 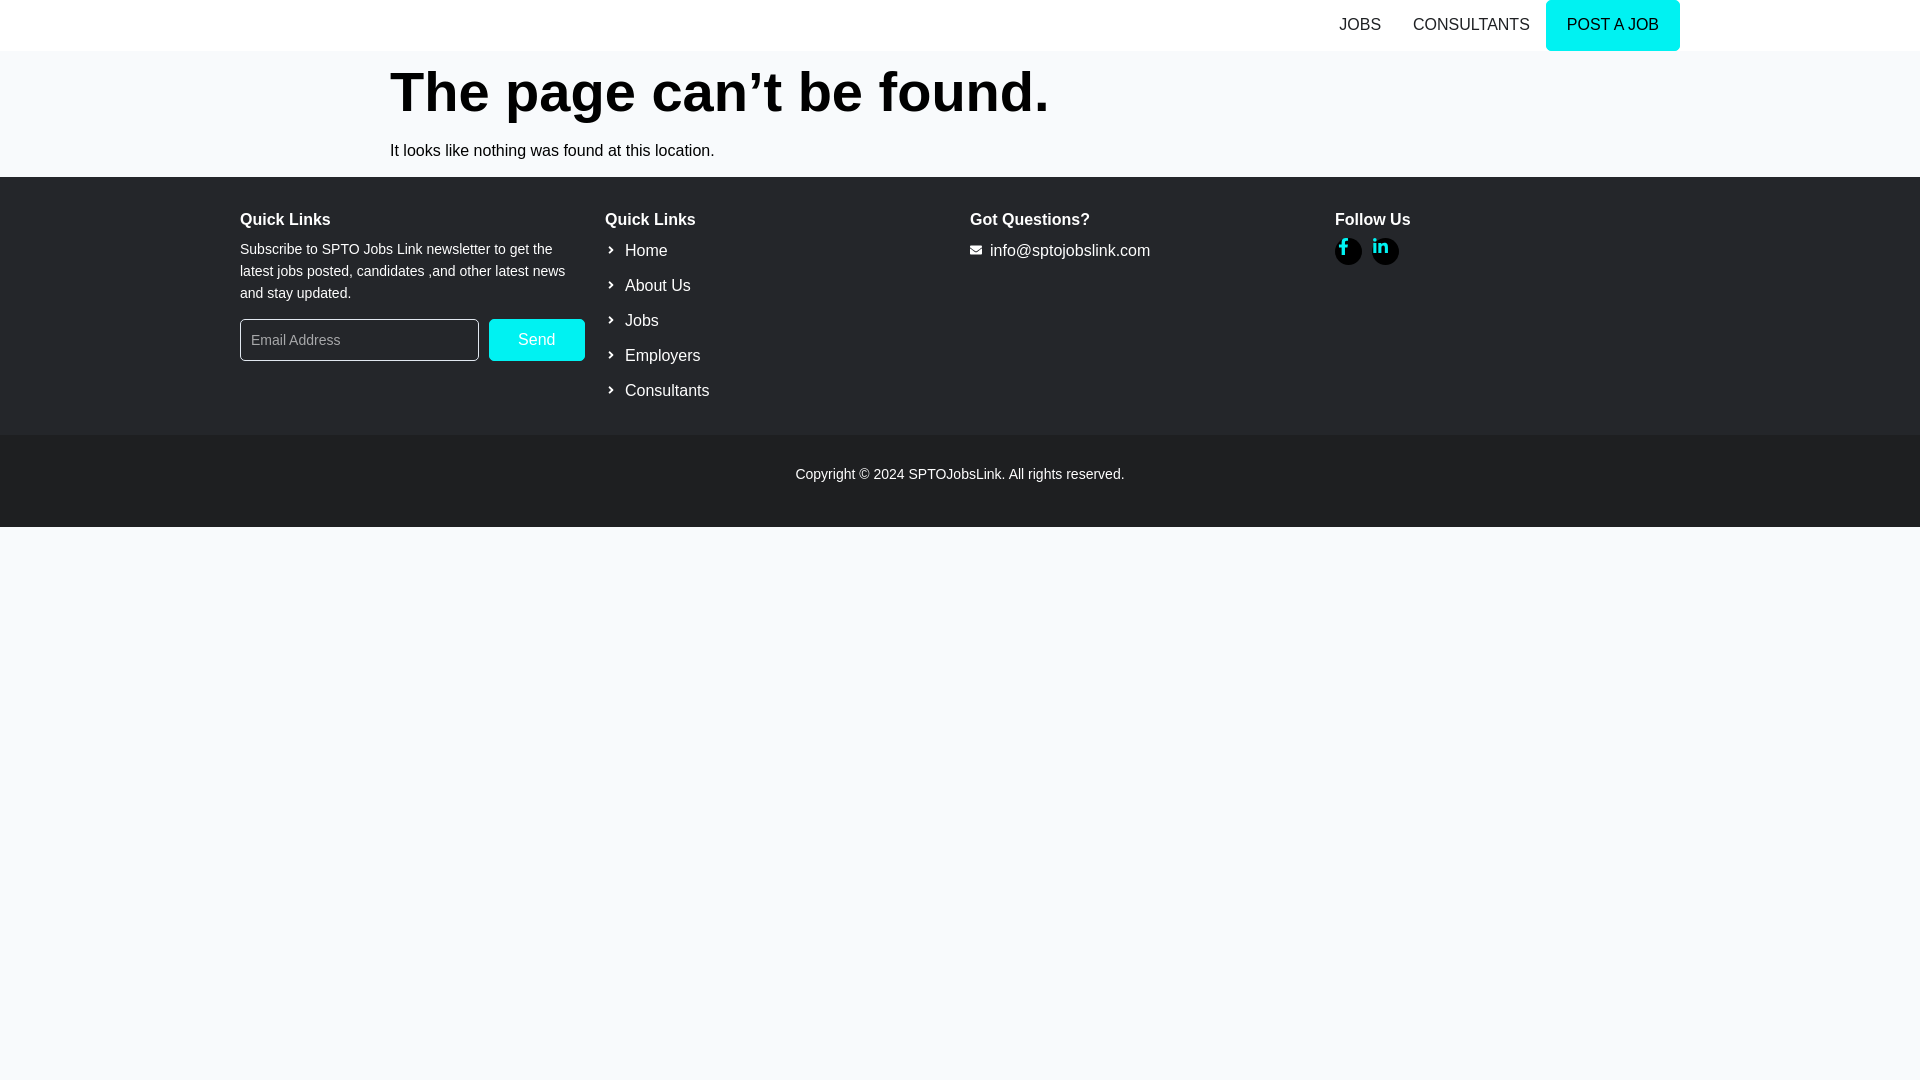 I want to click on Jobs, so click(x=777, y=320).